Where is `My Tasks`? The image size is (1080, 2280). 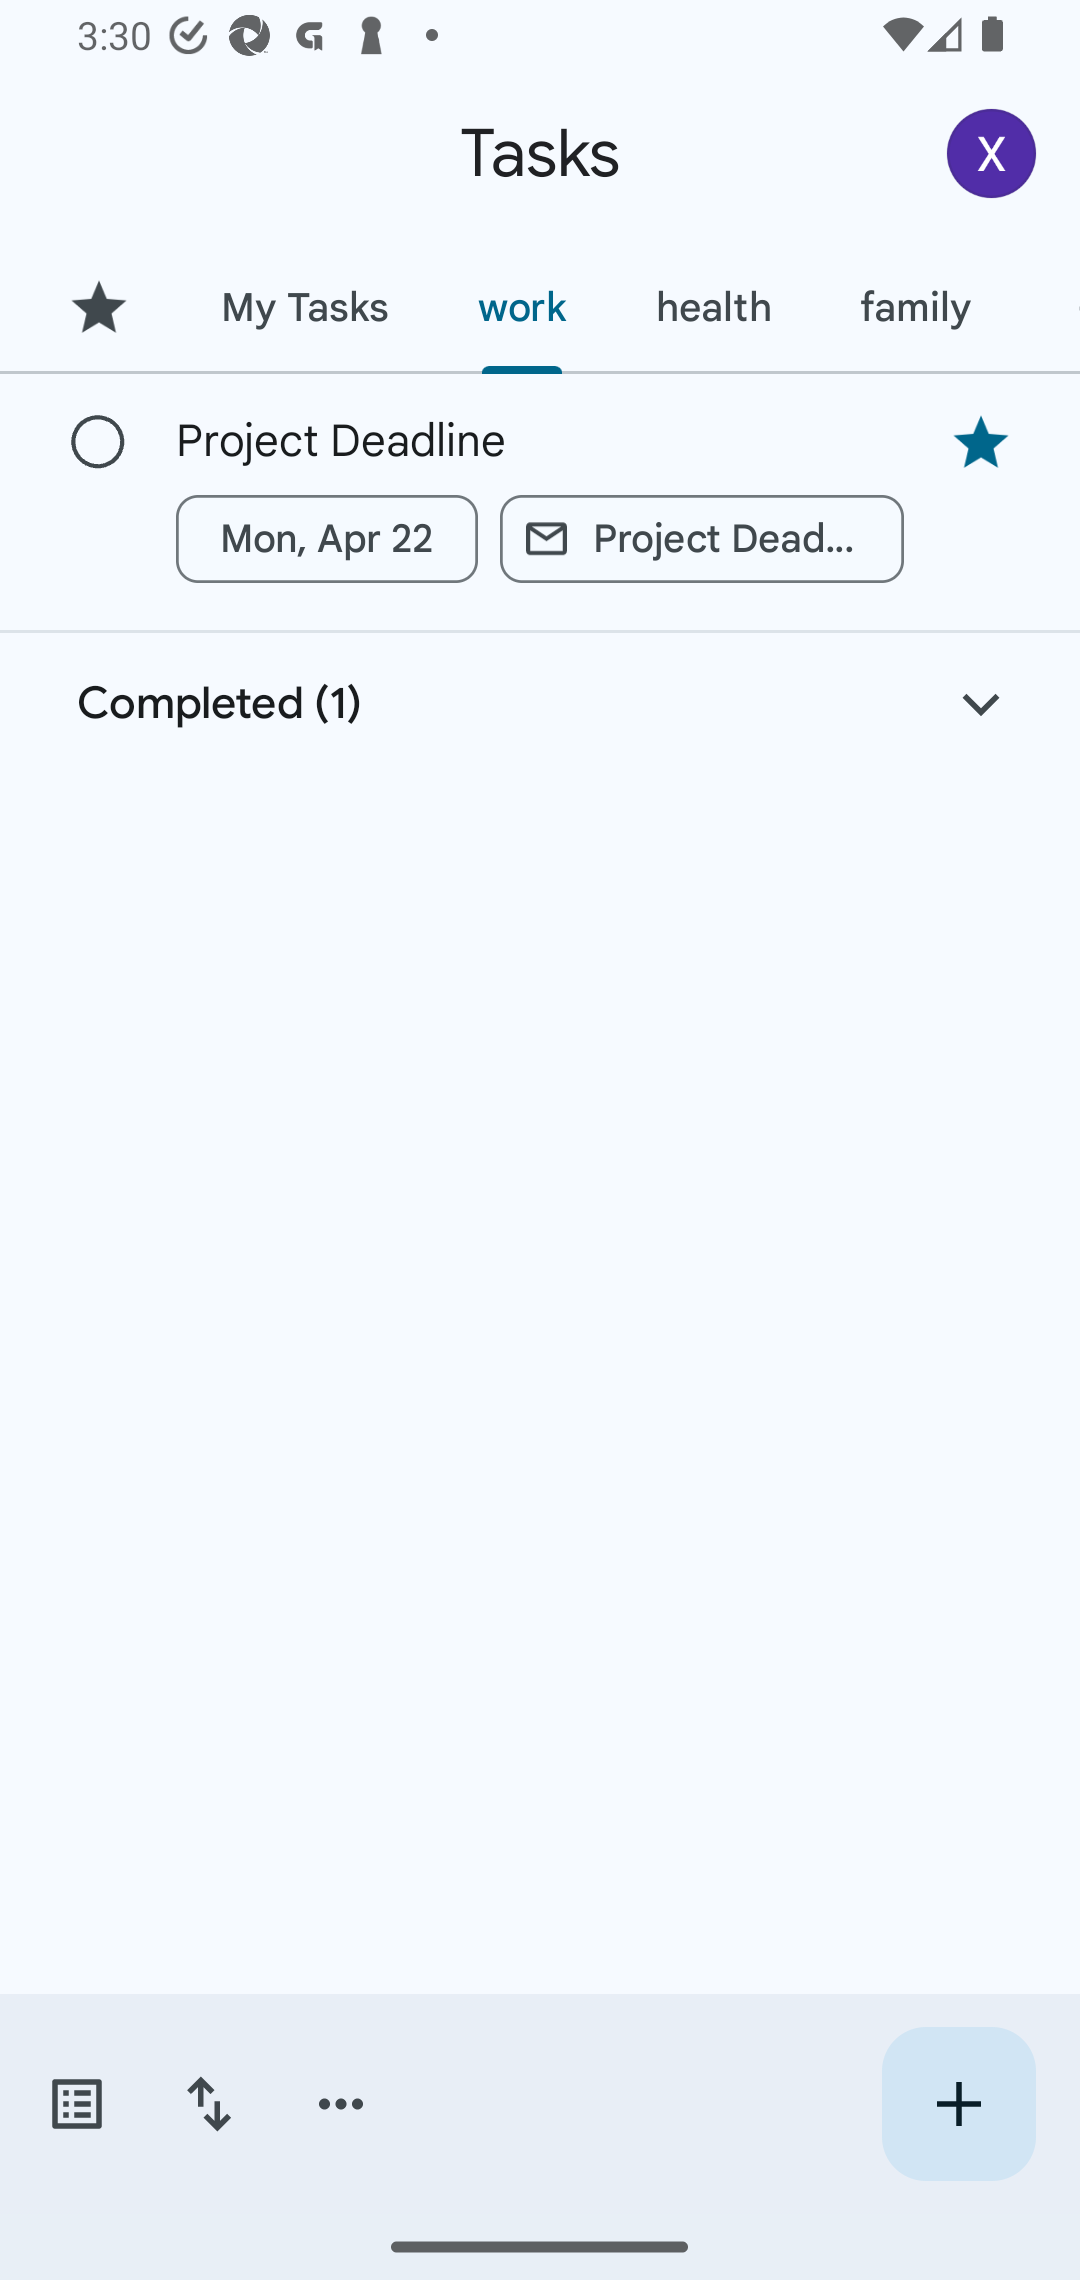 My Tasks is located at coordinates (304, 307).